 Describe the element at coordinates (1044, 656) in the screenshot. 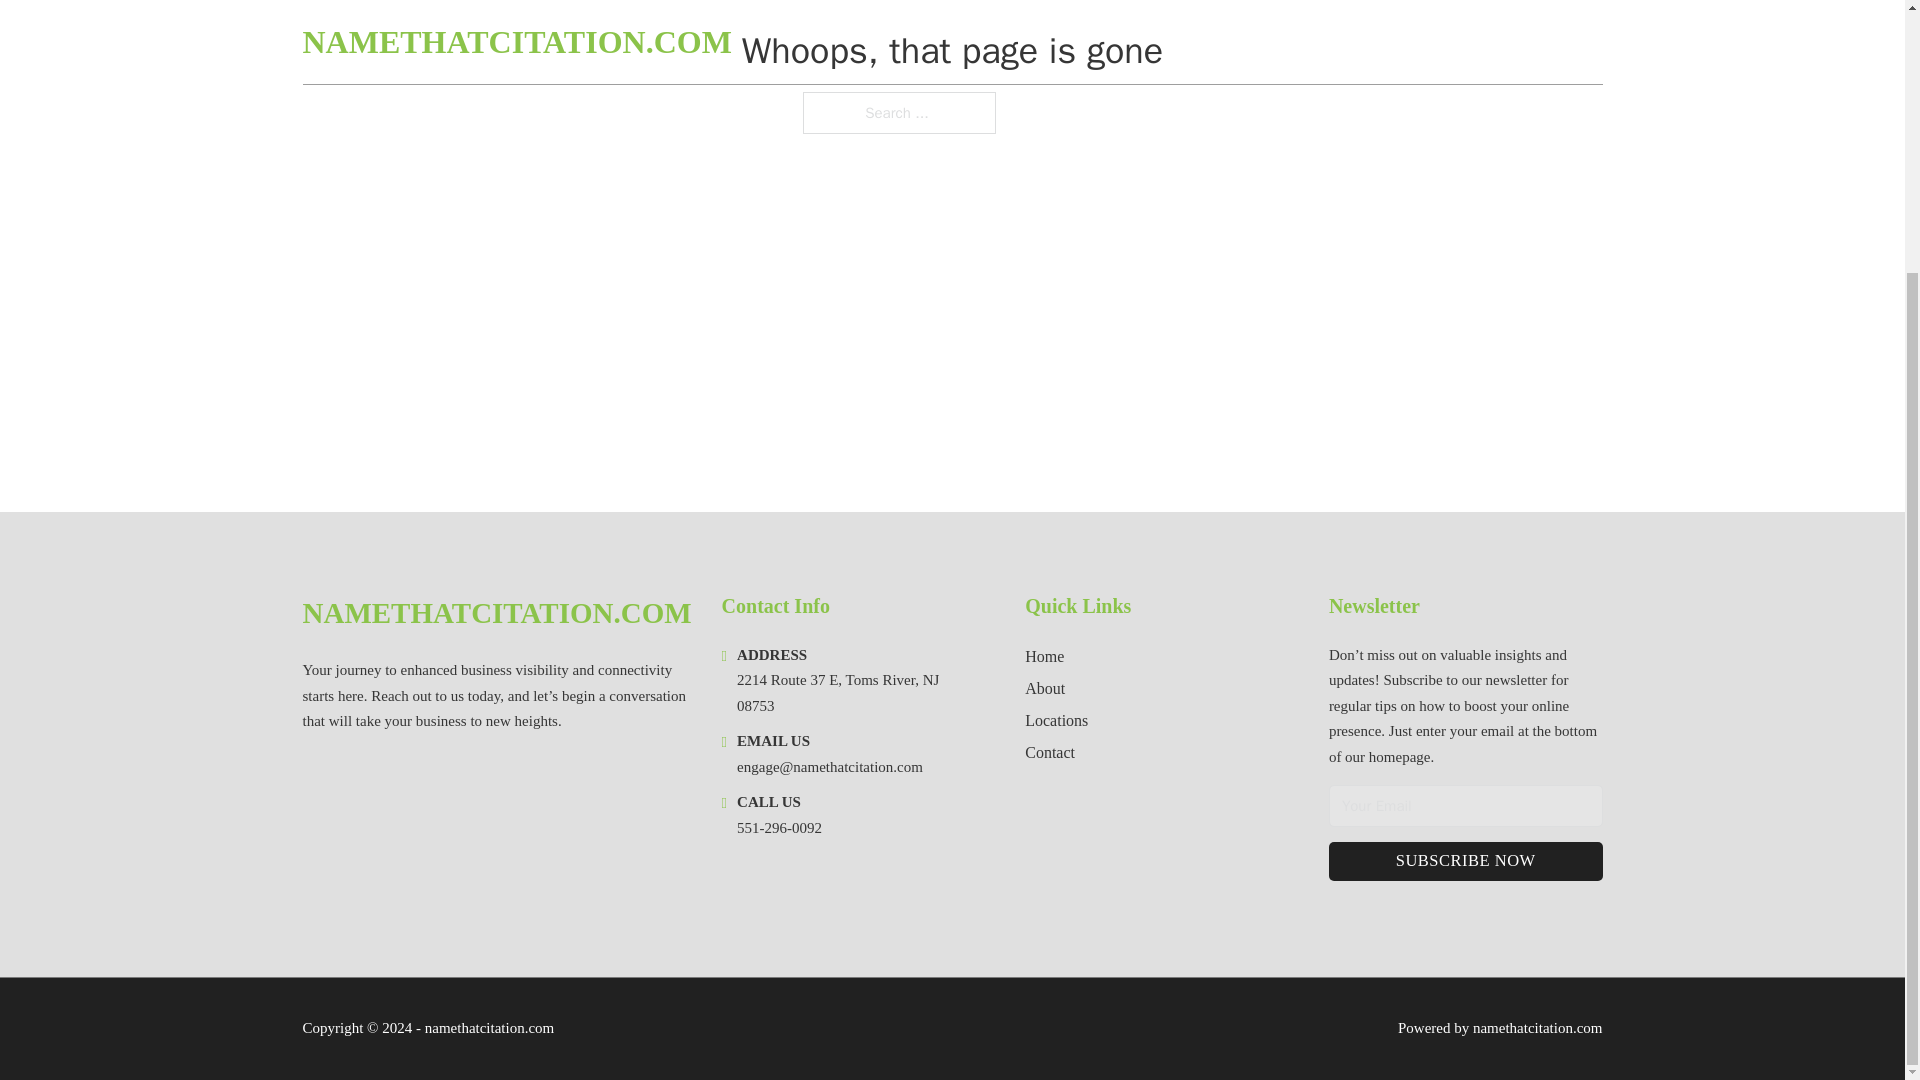

I see `Home` at that location.